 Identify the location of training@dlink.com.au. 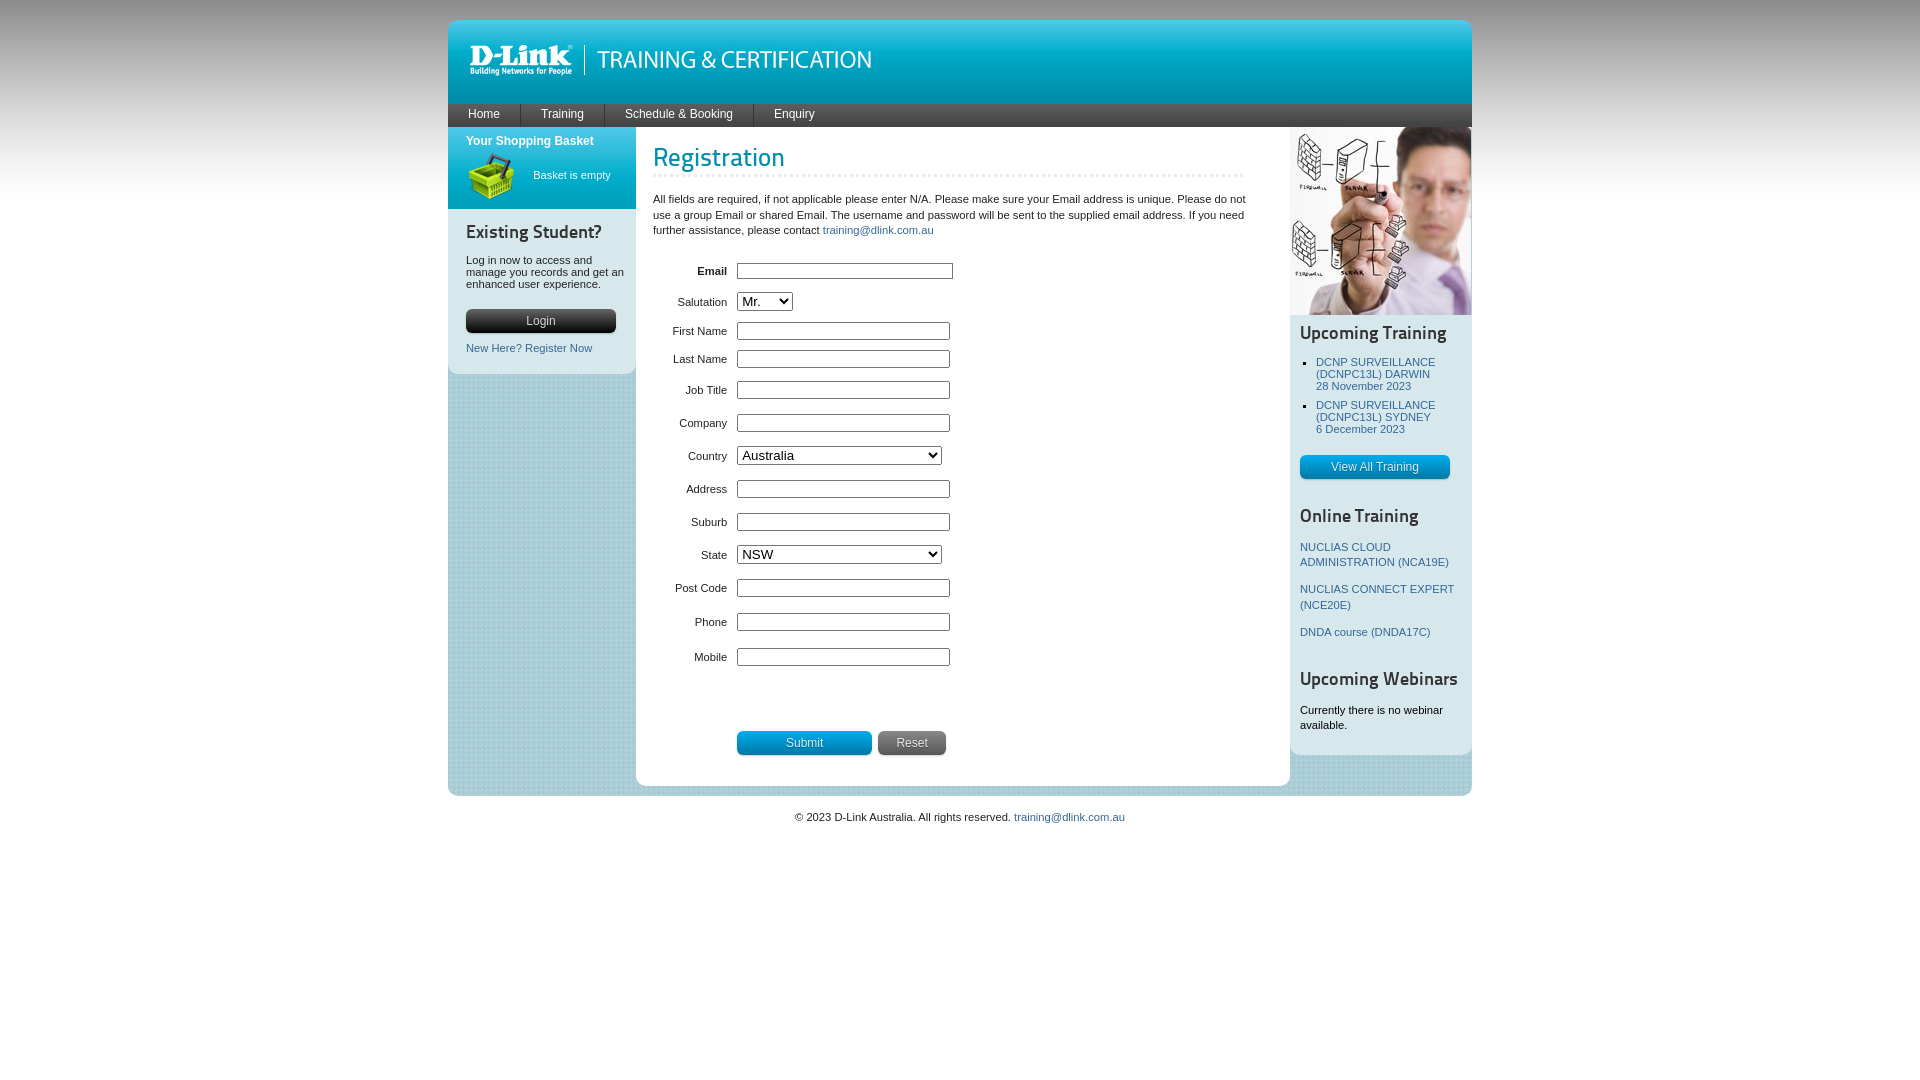
(878, 230).